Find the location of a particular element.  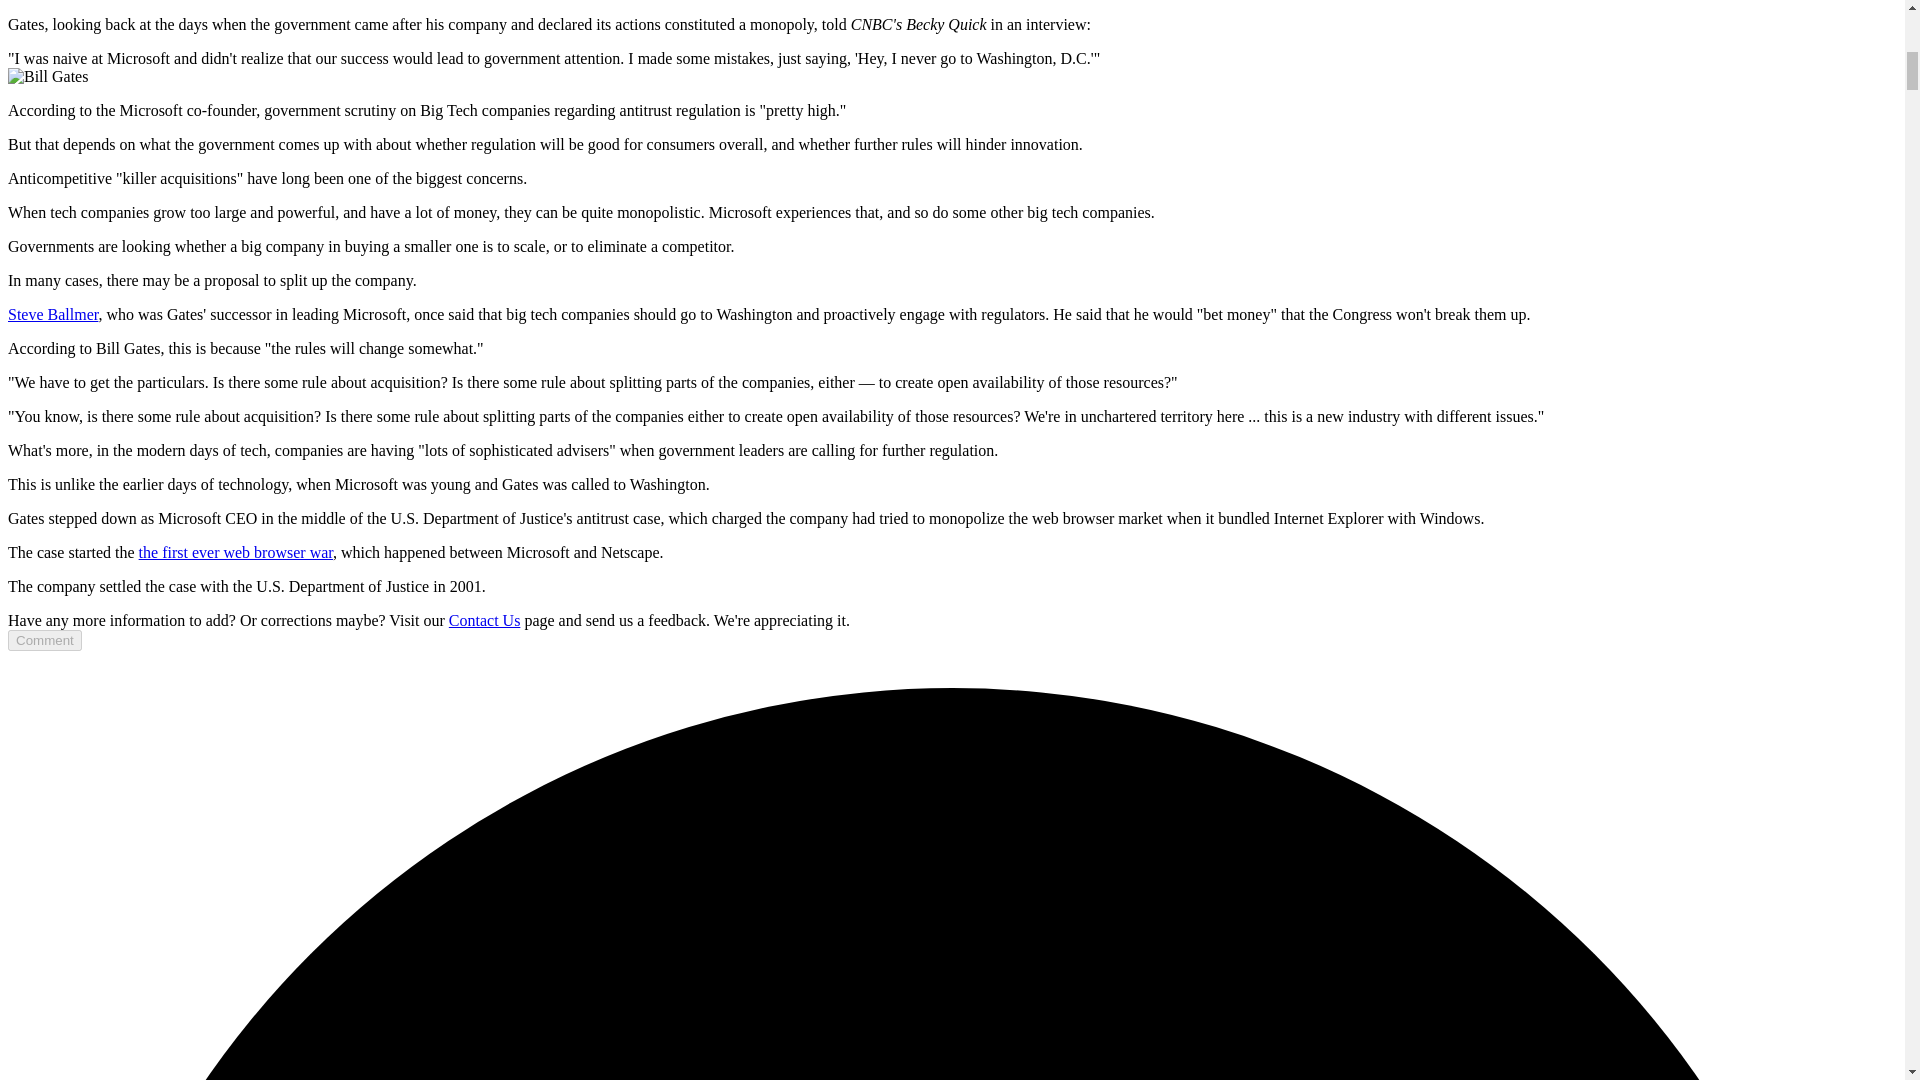

the first ever web browser war is located at coordinates (235, 552).